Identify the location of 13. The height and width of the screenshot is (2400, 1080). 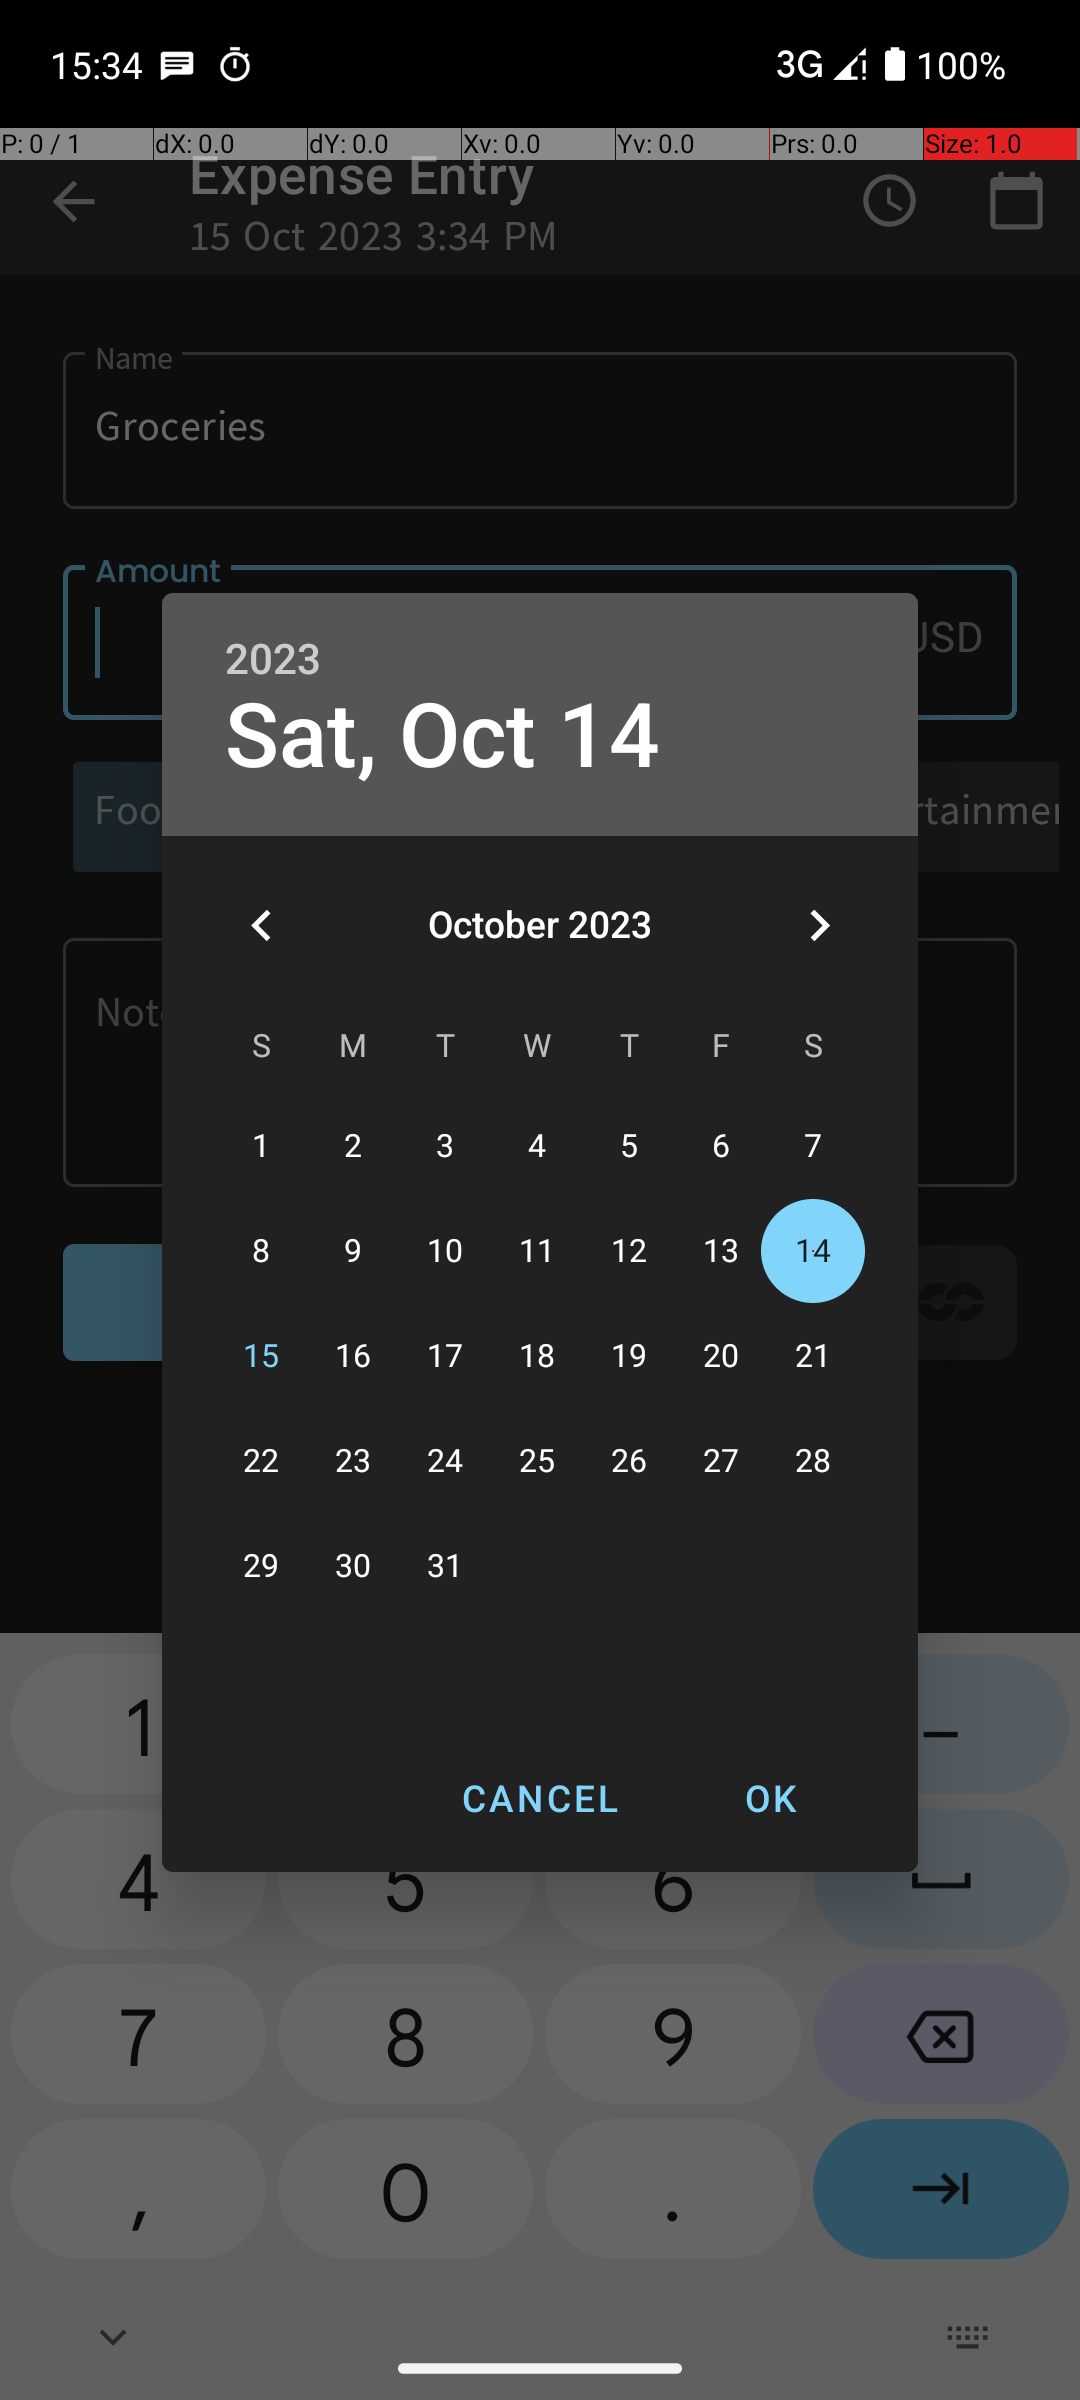
(721, 1252).